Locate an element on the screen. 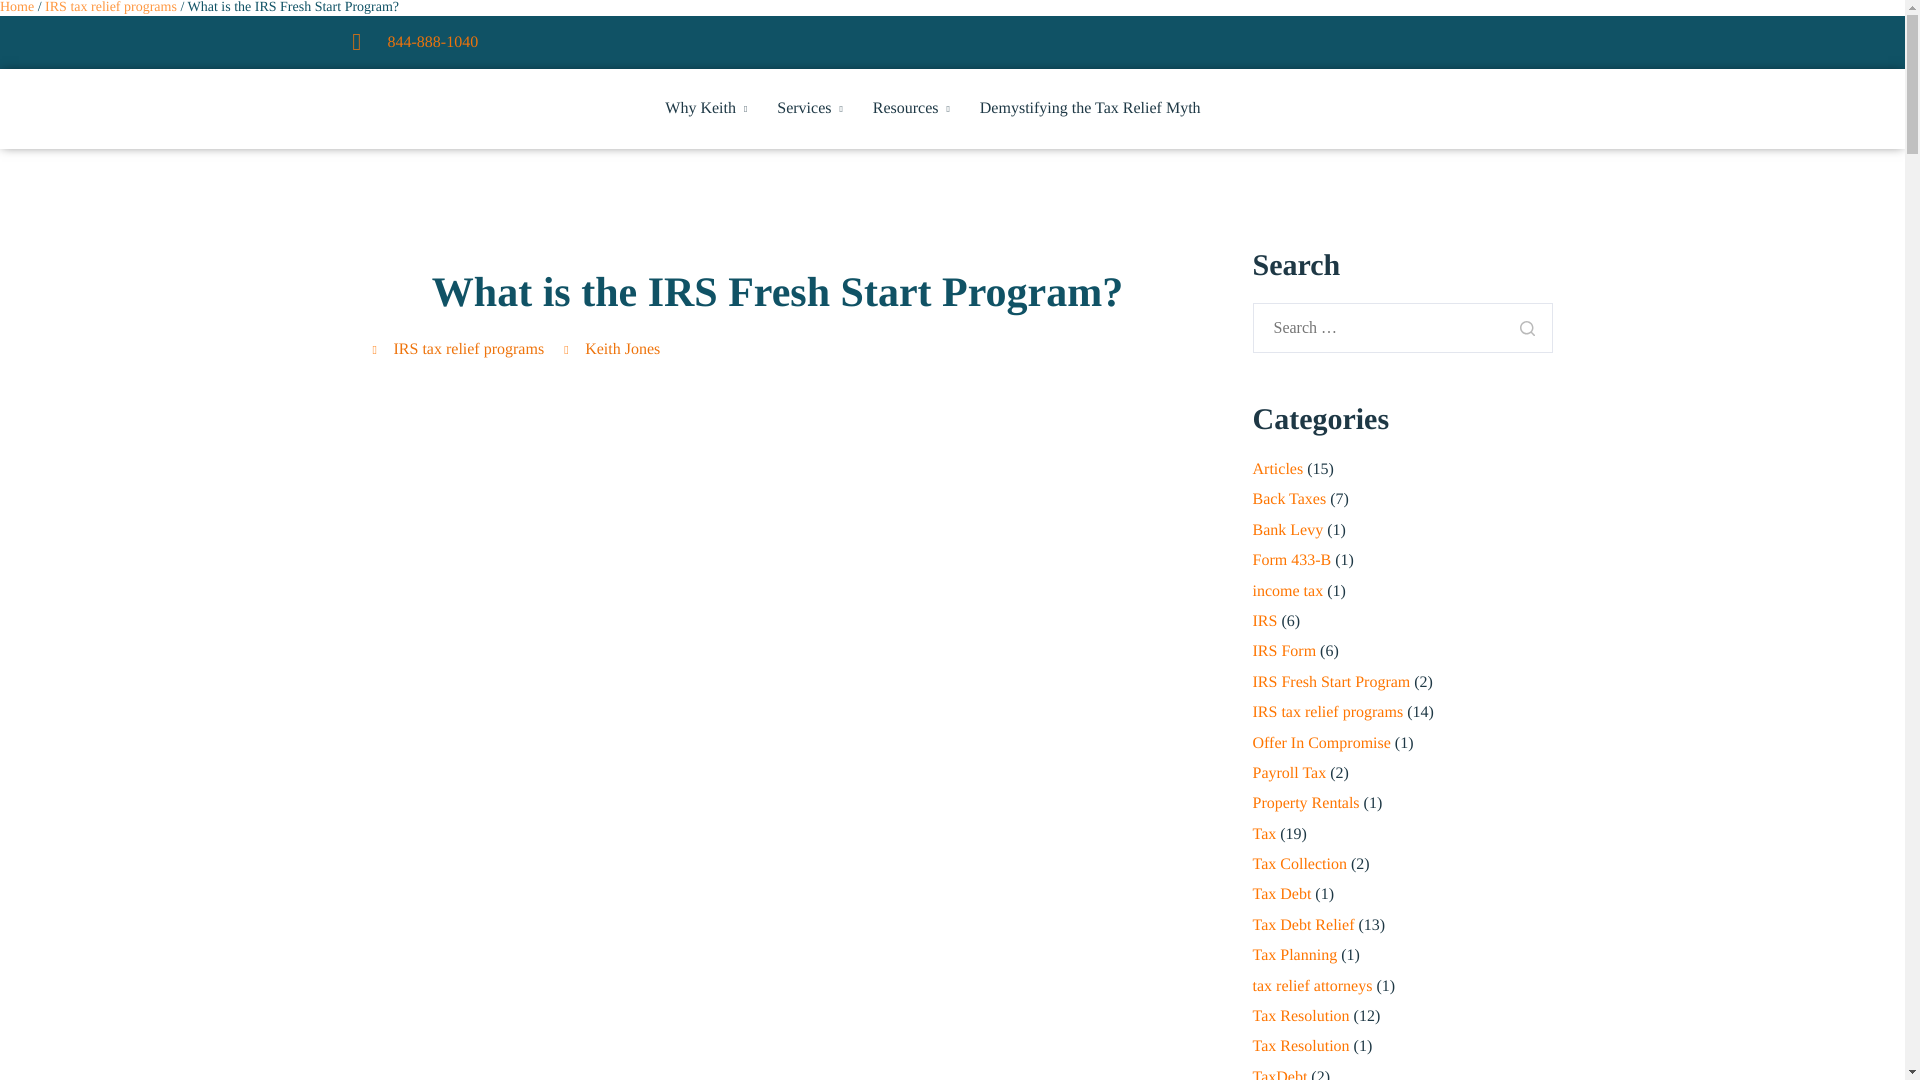 The image size is (1920, 1080). Search is located at coordinates (1526, 328).